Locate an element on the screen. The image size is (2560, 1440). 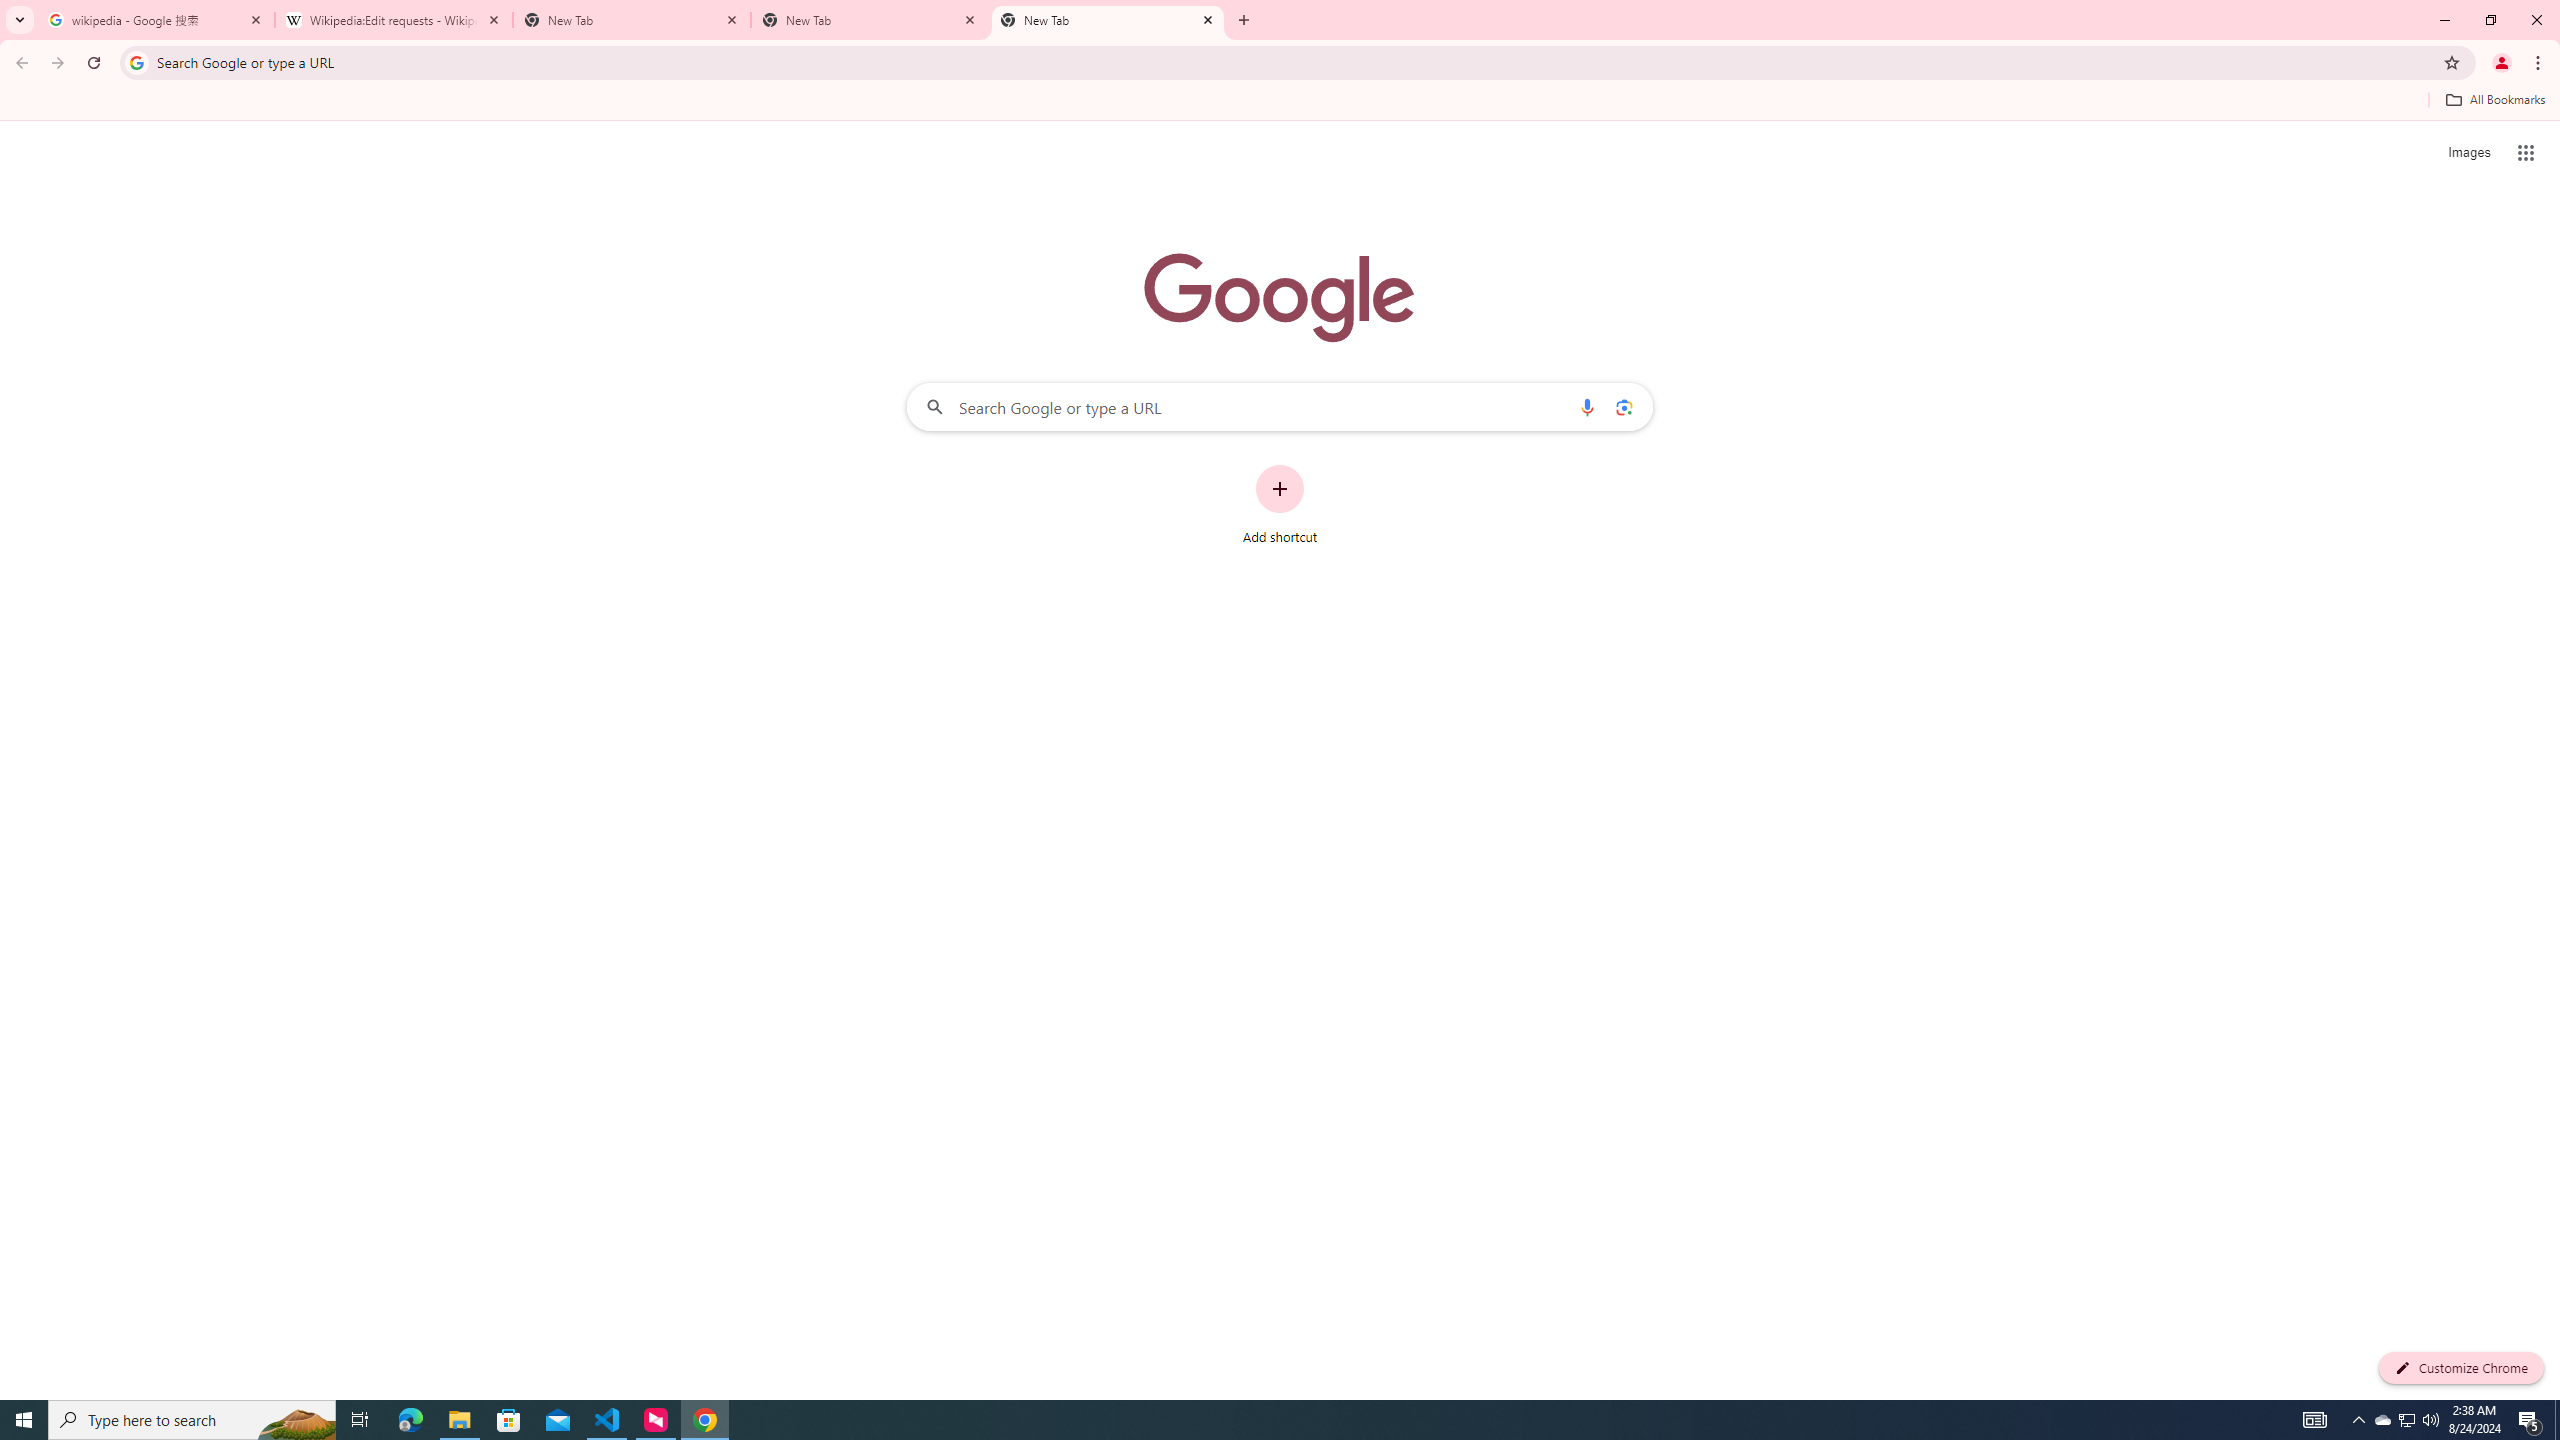
Search Google or type a URL is located at coordinates (1280, 406).